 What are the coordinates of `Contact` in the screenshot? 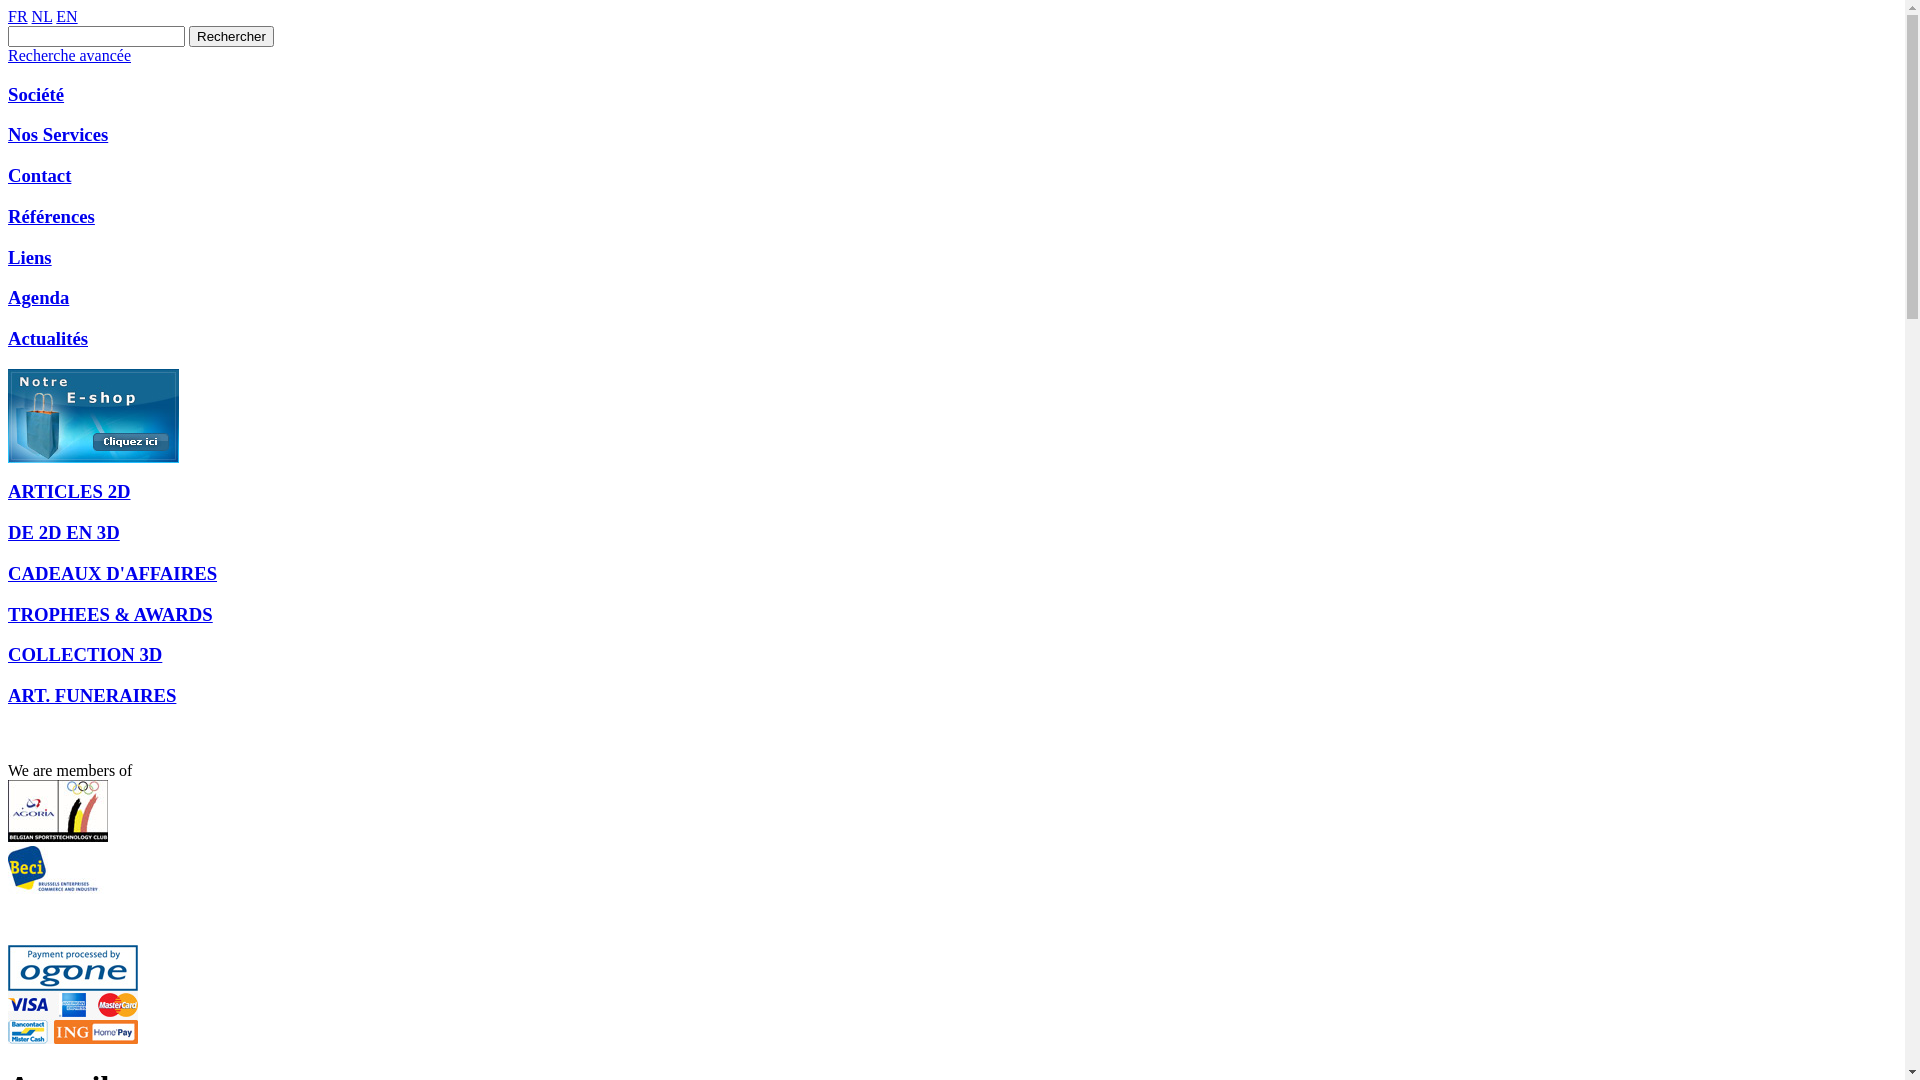 It's located at (952, 176).